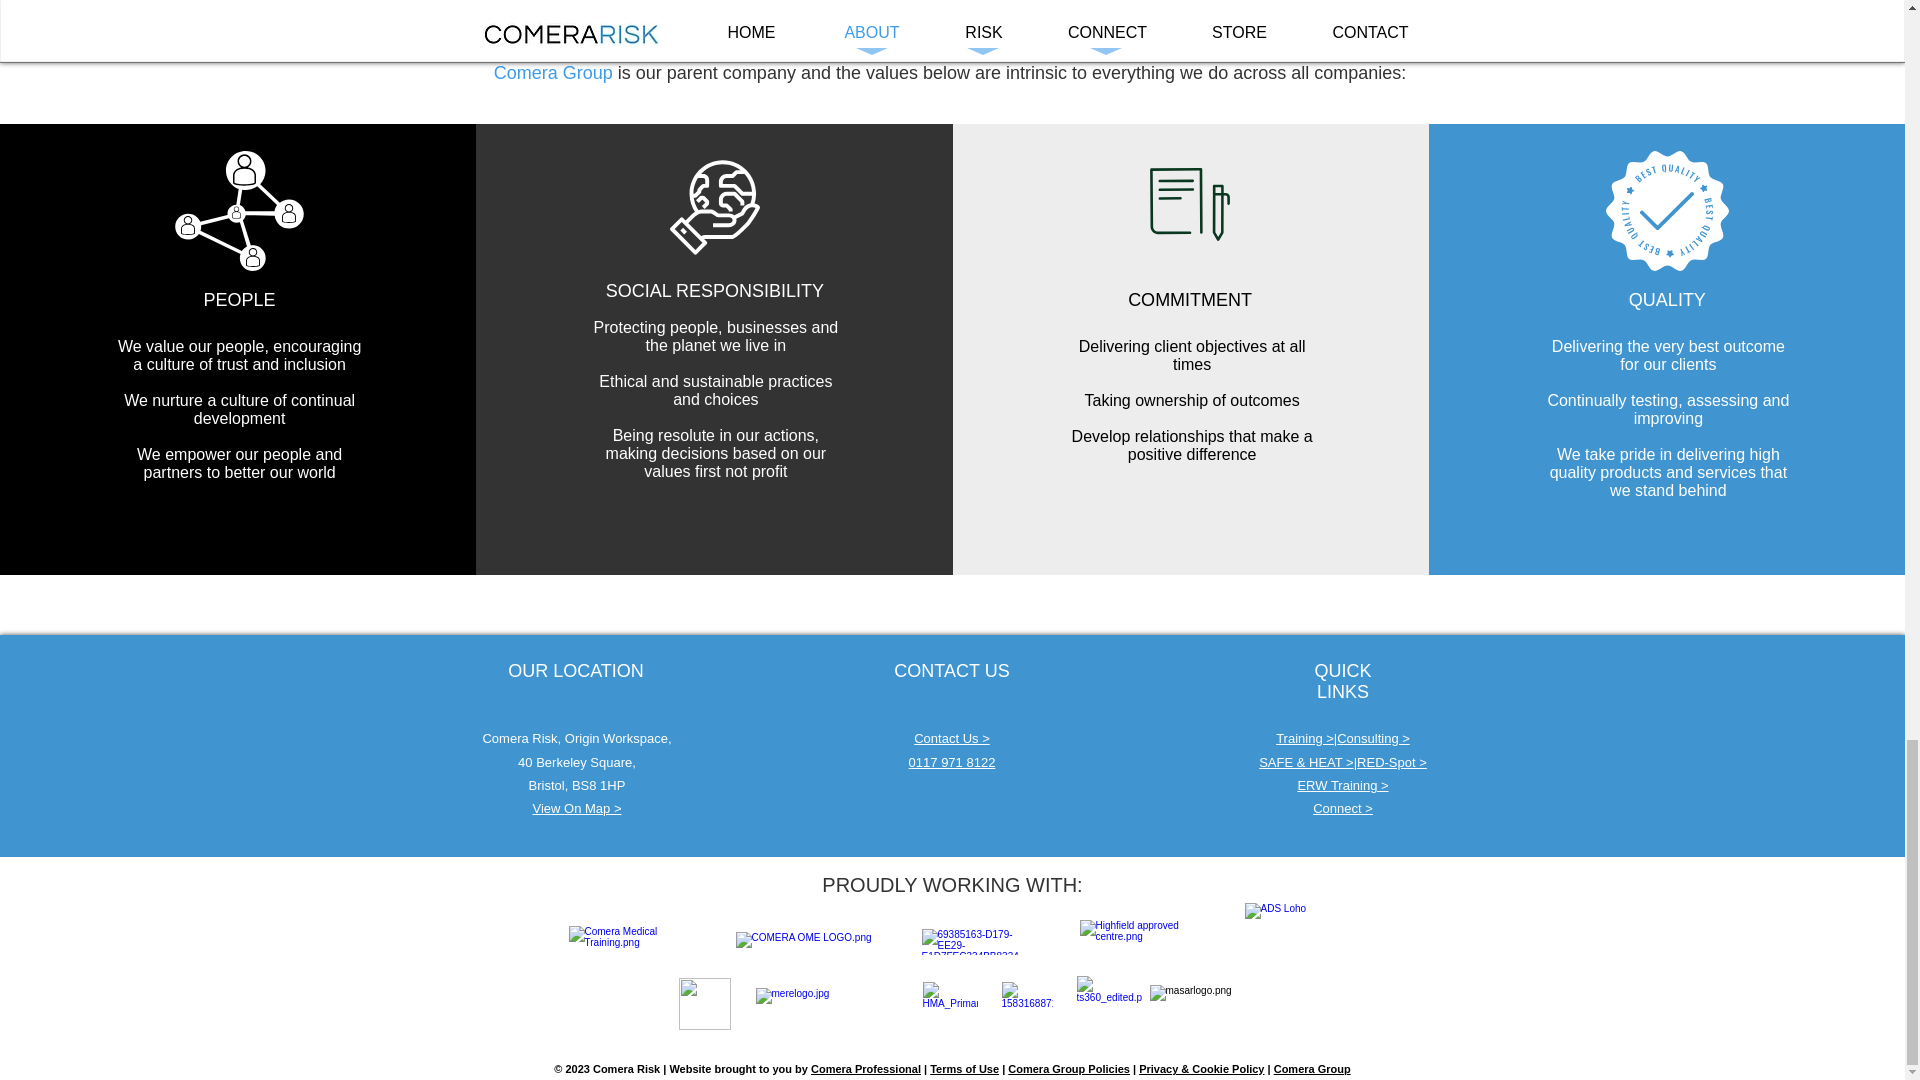 The height and width of the screenshot is (1080, 1920). I want to click on Comera Risk, Origin Workspace, 40 Berkeley Square,, so click(576, 750).